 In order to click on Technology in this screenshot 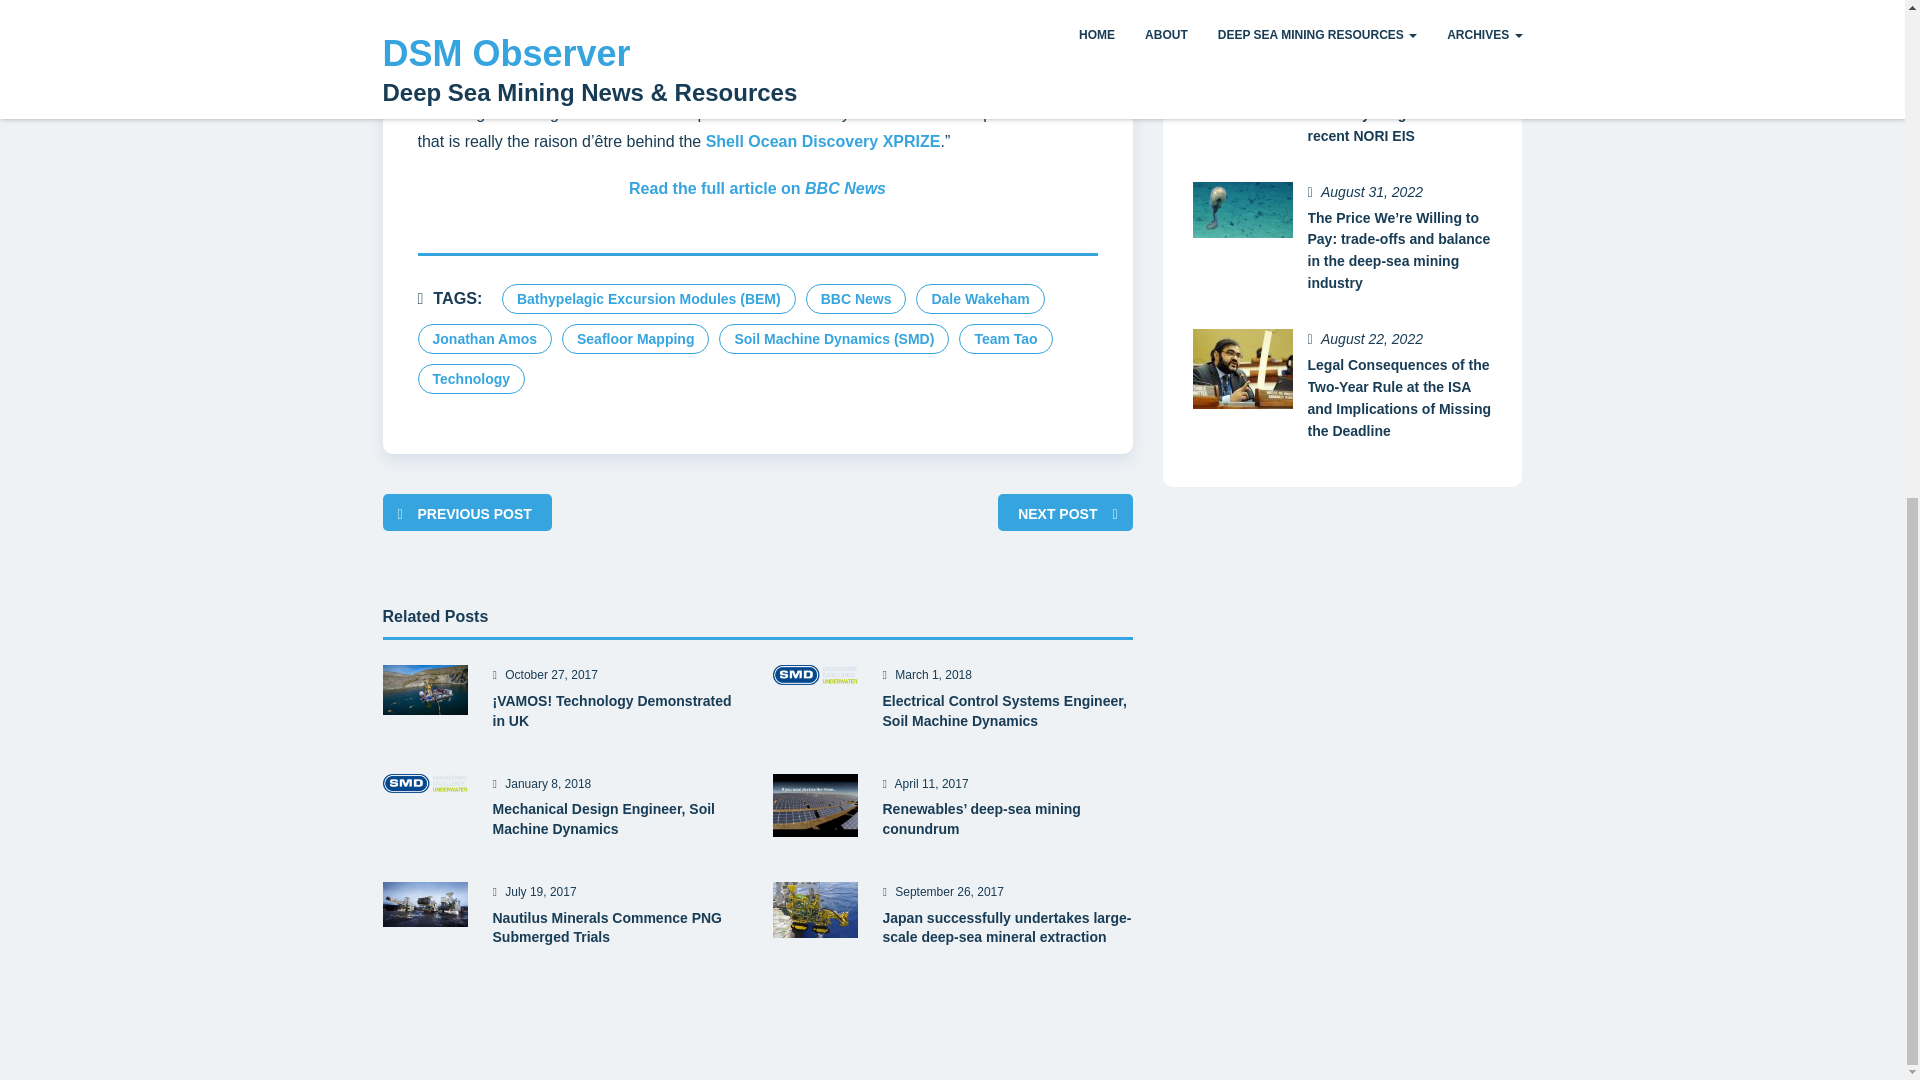, I will do `click(472, 378)`.